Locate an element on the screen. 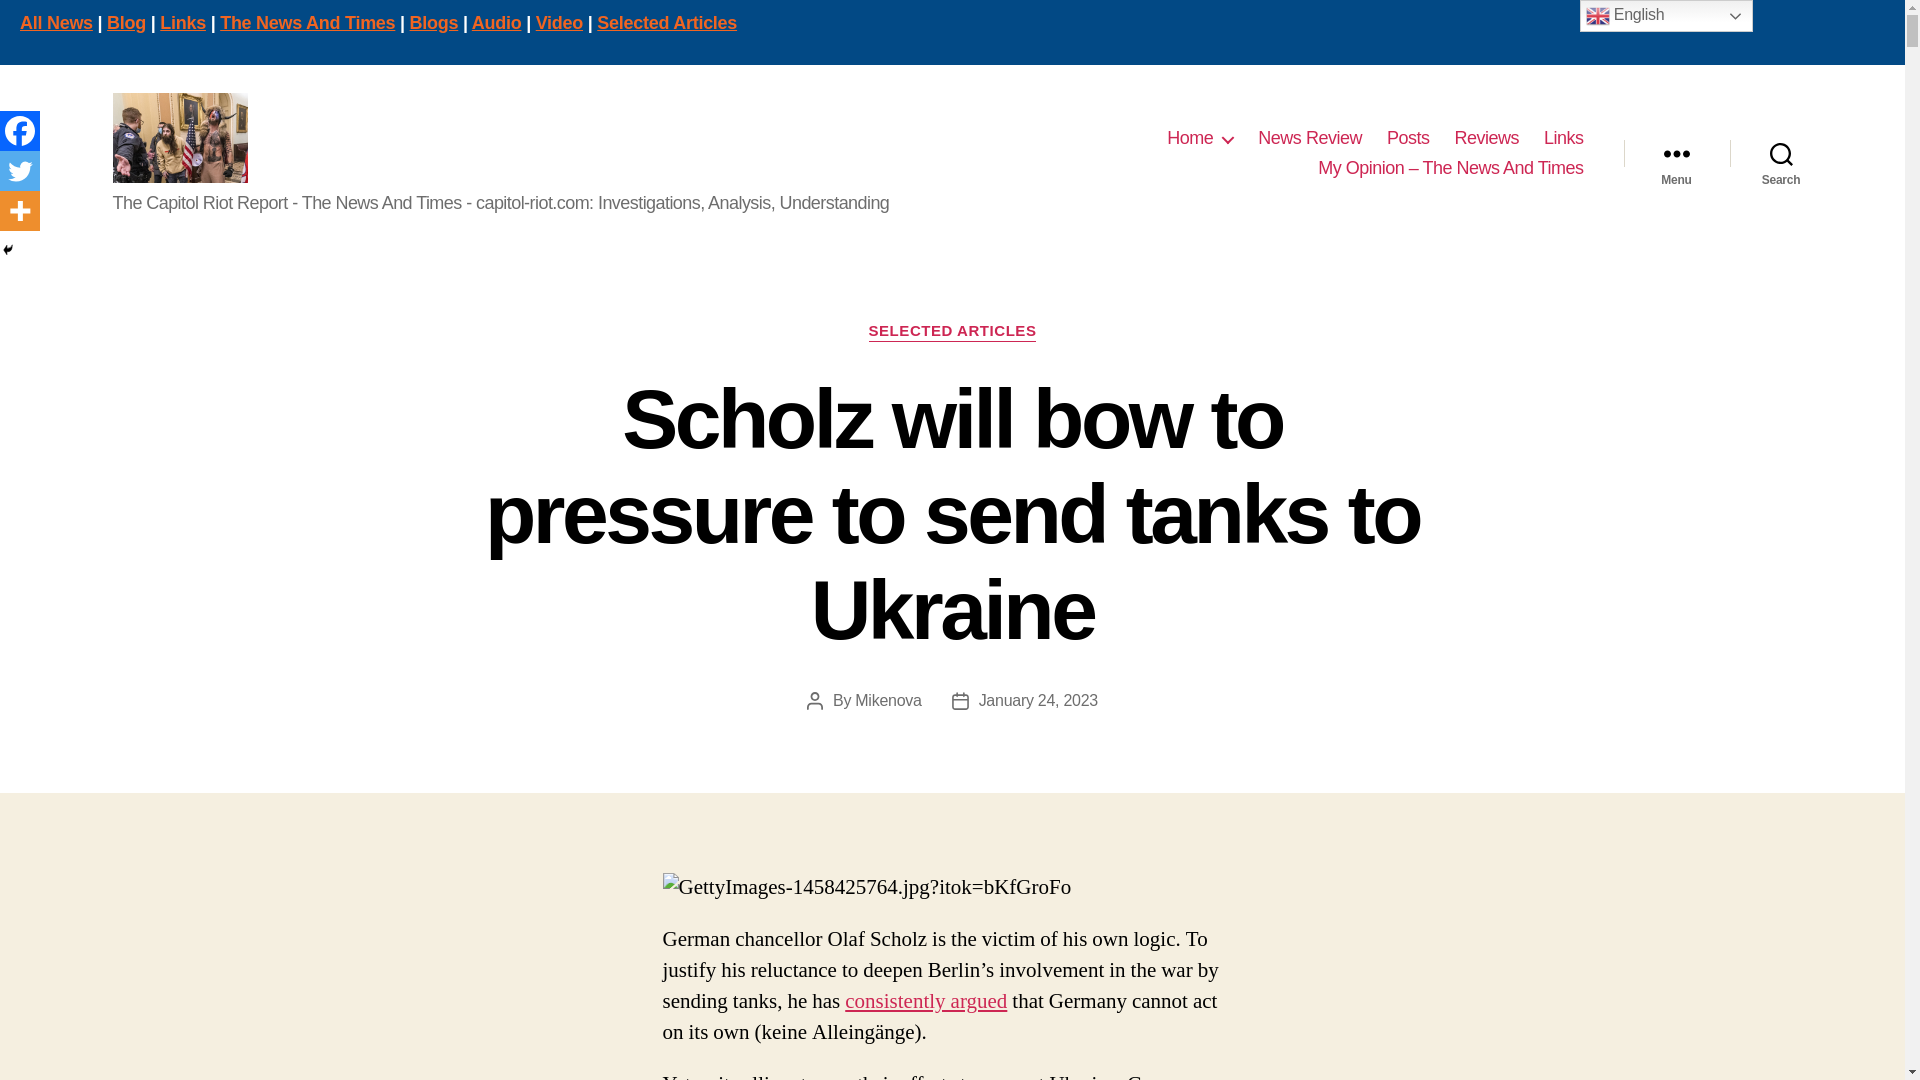 This screenshot has width=1920, height=1080. Home is located at coordinates (1200, 139).